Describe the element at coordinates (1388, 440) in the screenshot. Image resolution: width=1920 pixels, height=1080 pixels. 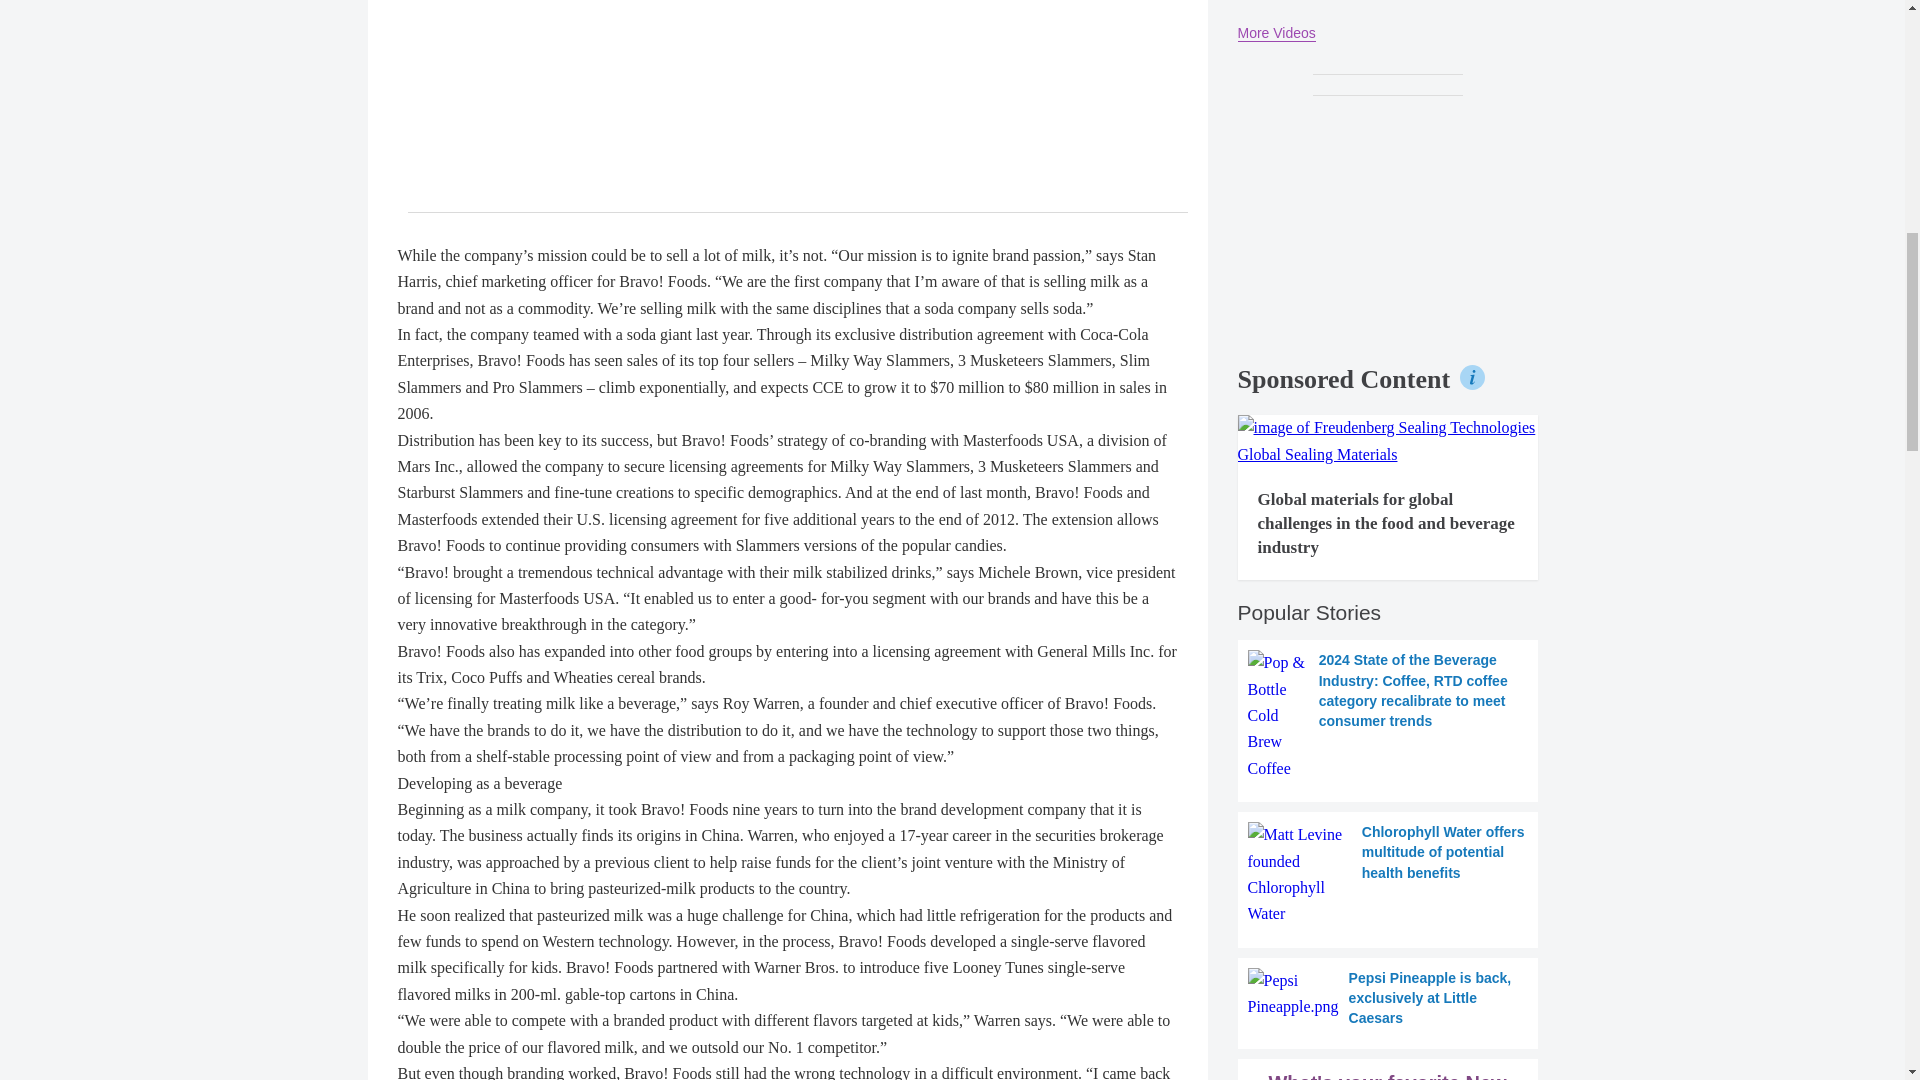
I see `Freudenberg Sealing Technologies Global Sealing Materials` at that location.